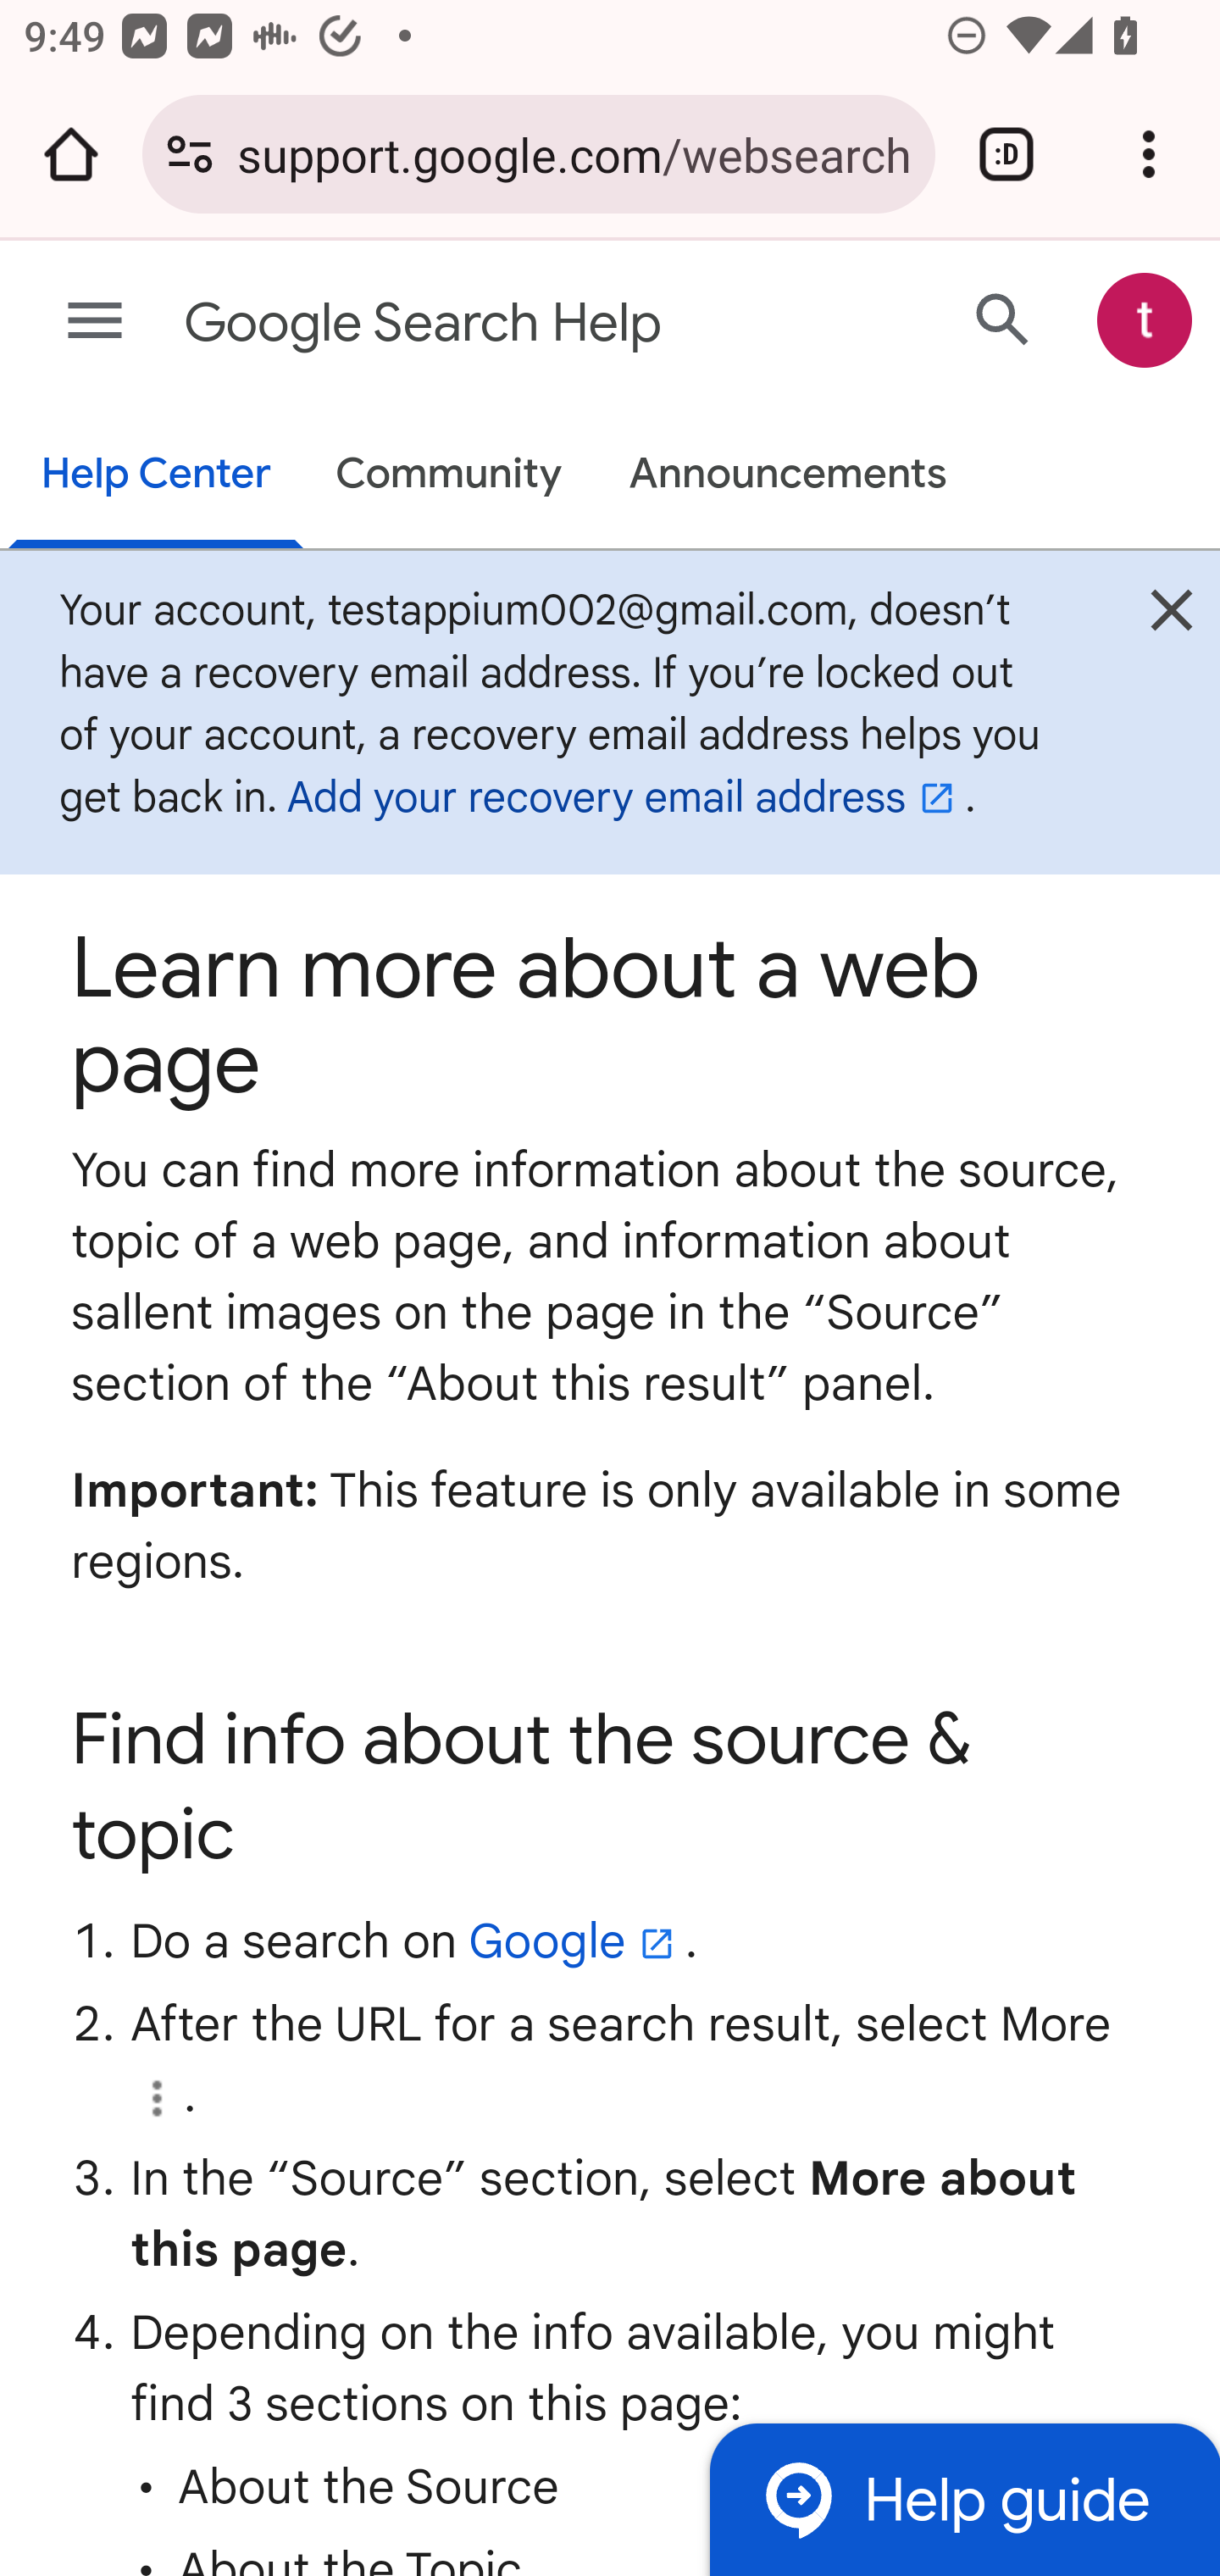 The width and height of the screenshot is (1220, 2576). Describe the element at coordinates (964, 2498) in the screenshot. I see `Help guide` at that location.